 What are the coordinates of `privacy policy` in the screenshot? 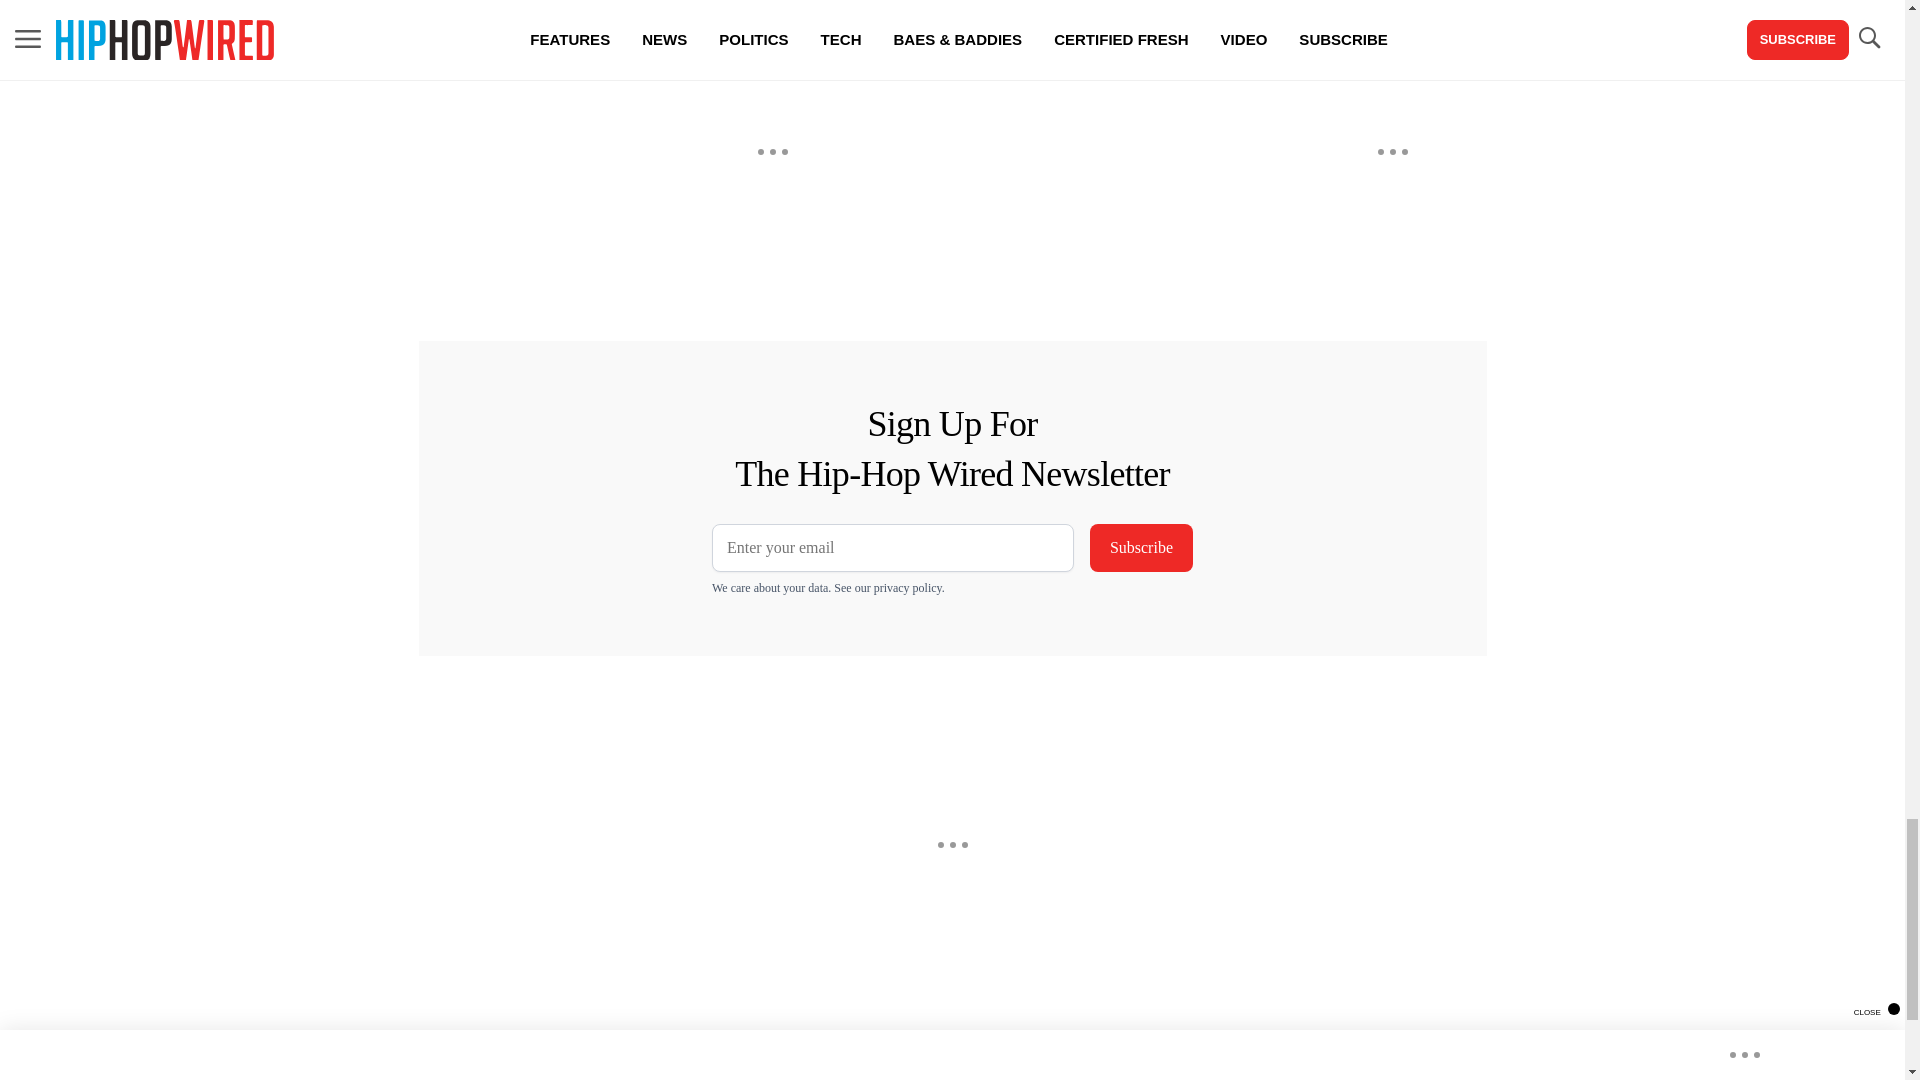 It's located at (908, 588).